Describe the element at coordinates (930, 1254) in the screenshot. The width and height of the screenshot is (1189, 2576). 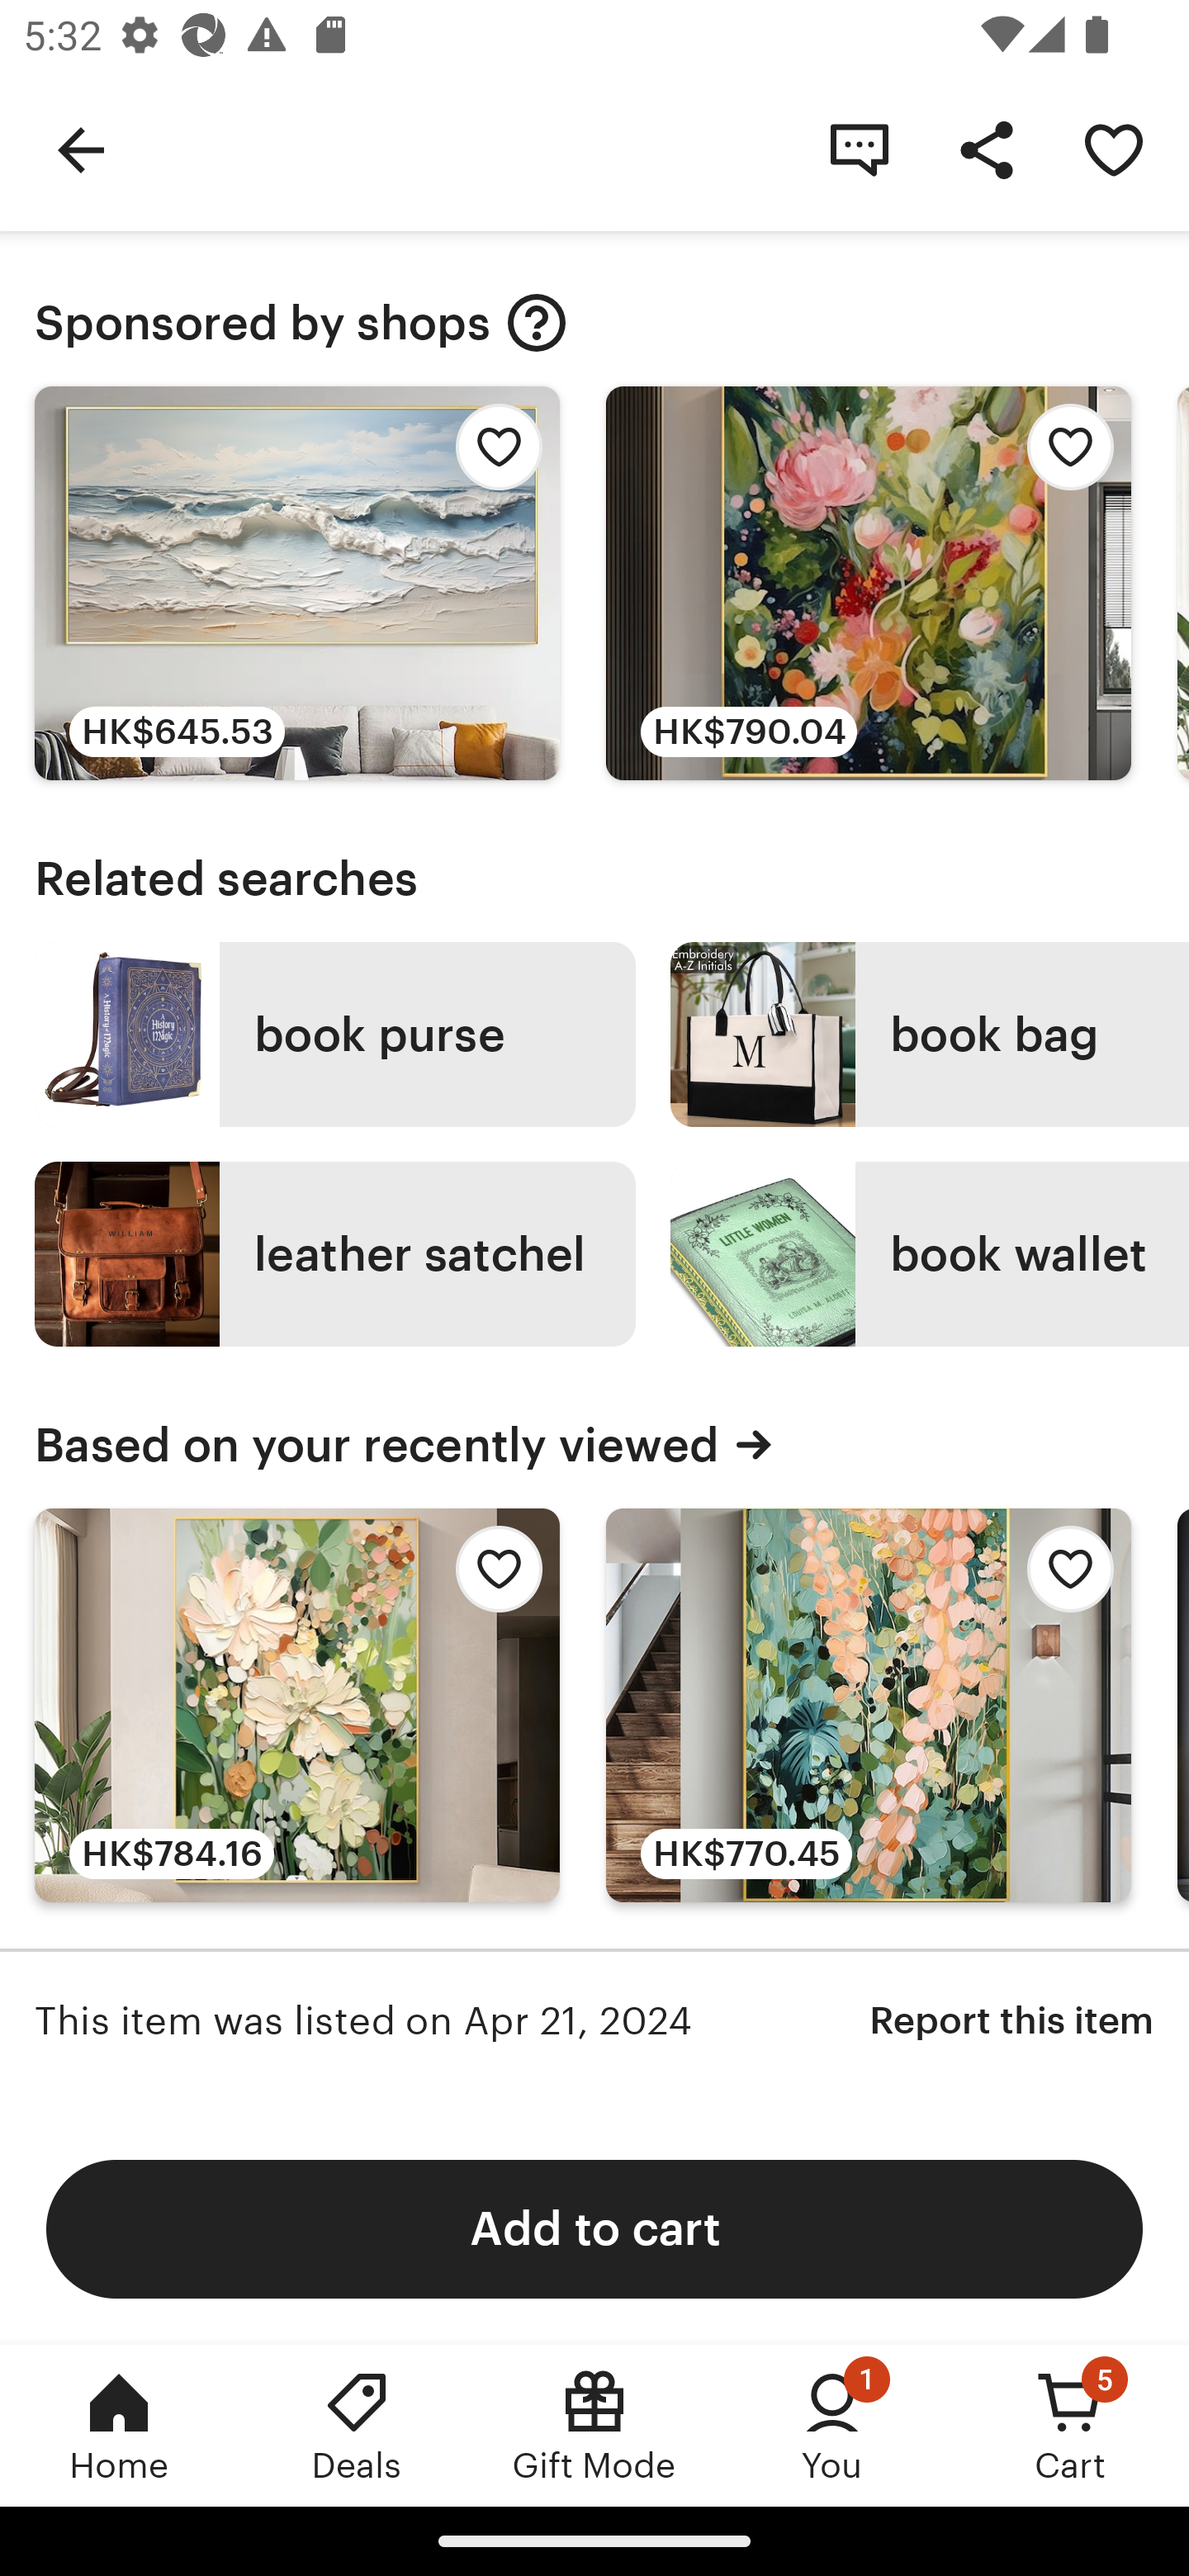
I see `book wallet` at that location.